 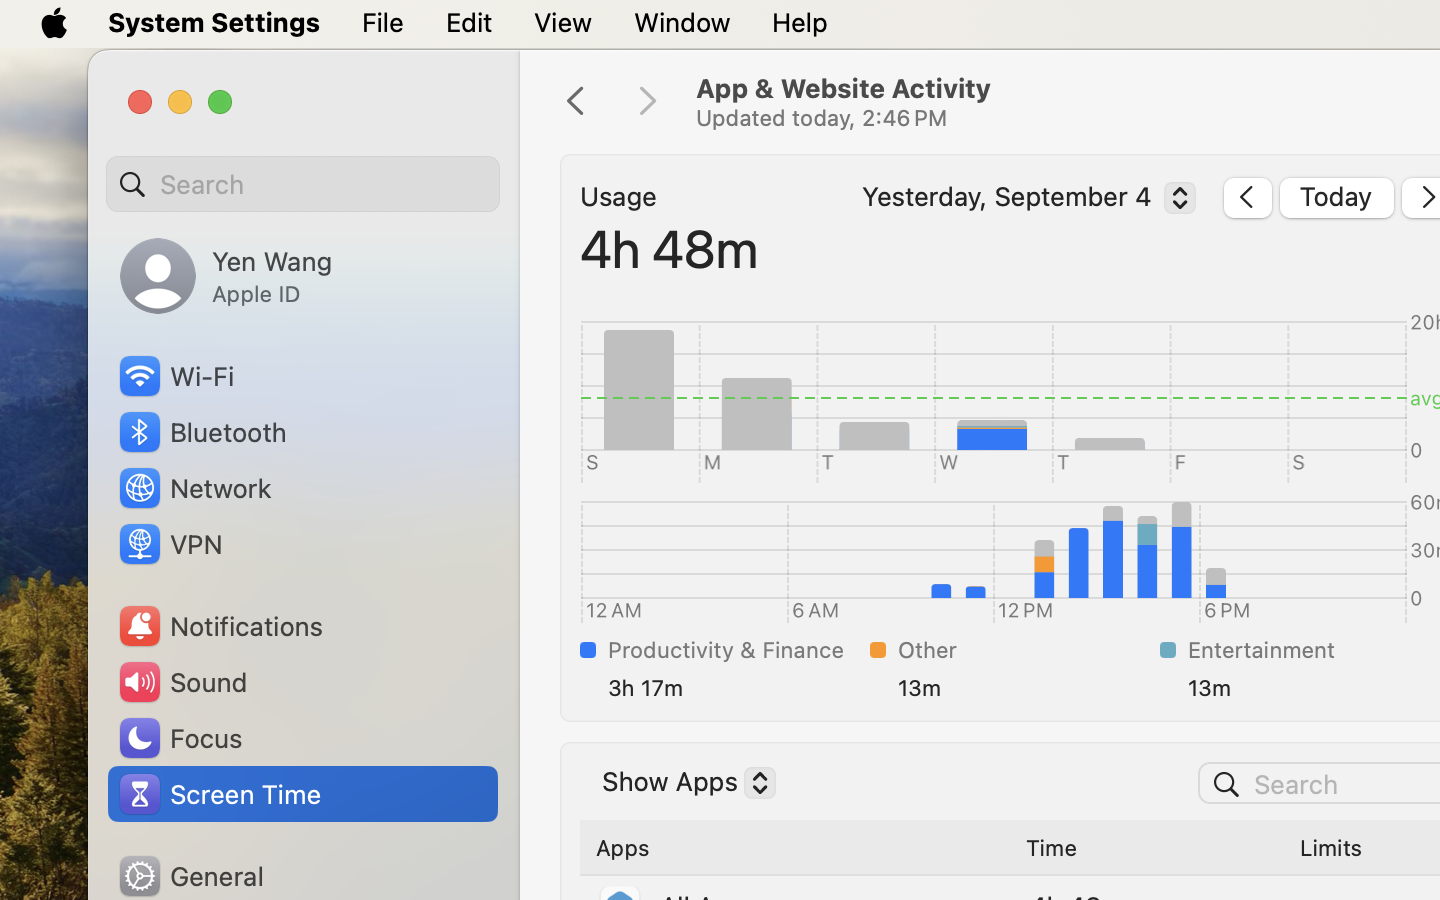 What do you see at coordinates (220, 626) in the screenshot?
I see `Notifications` at bounding box center [220, 626].